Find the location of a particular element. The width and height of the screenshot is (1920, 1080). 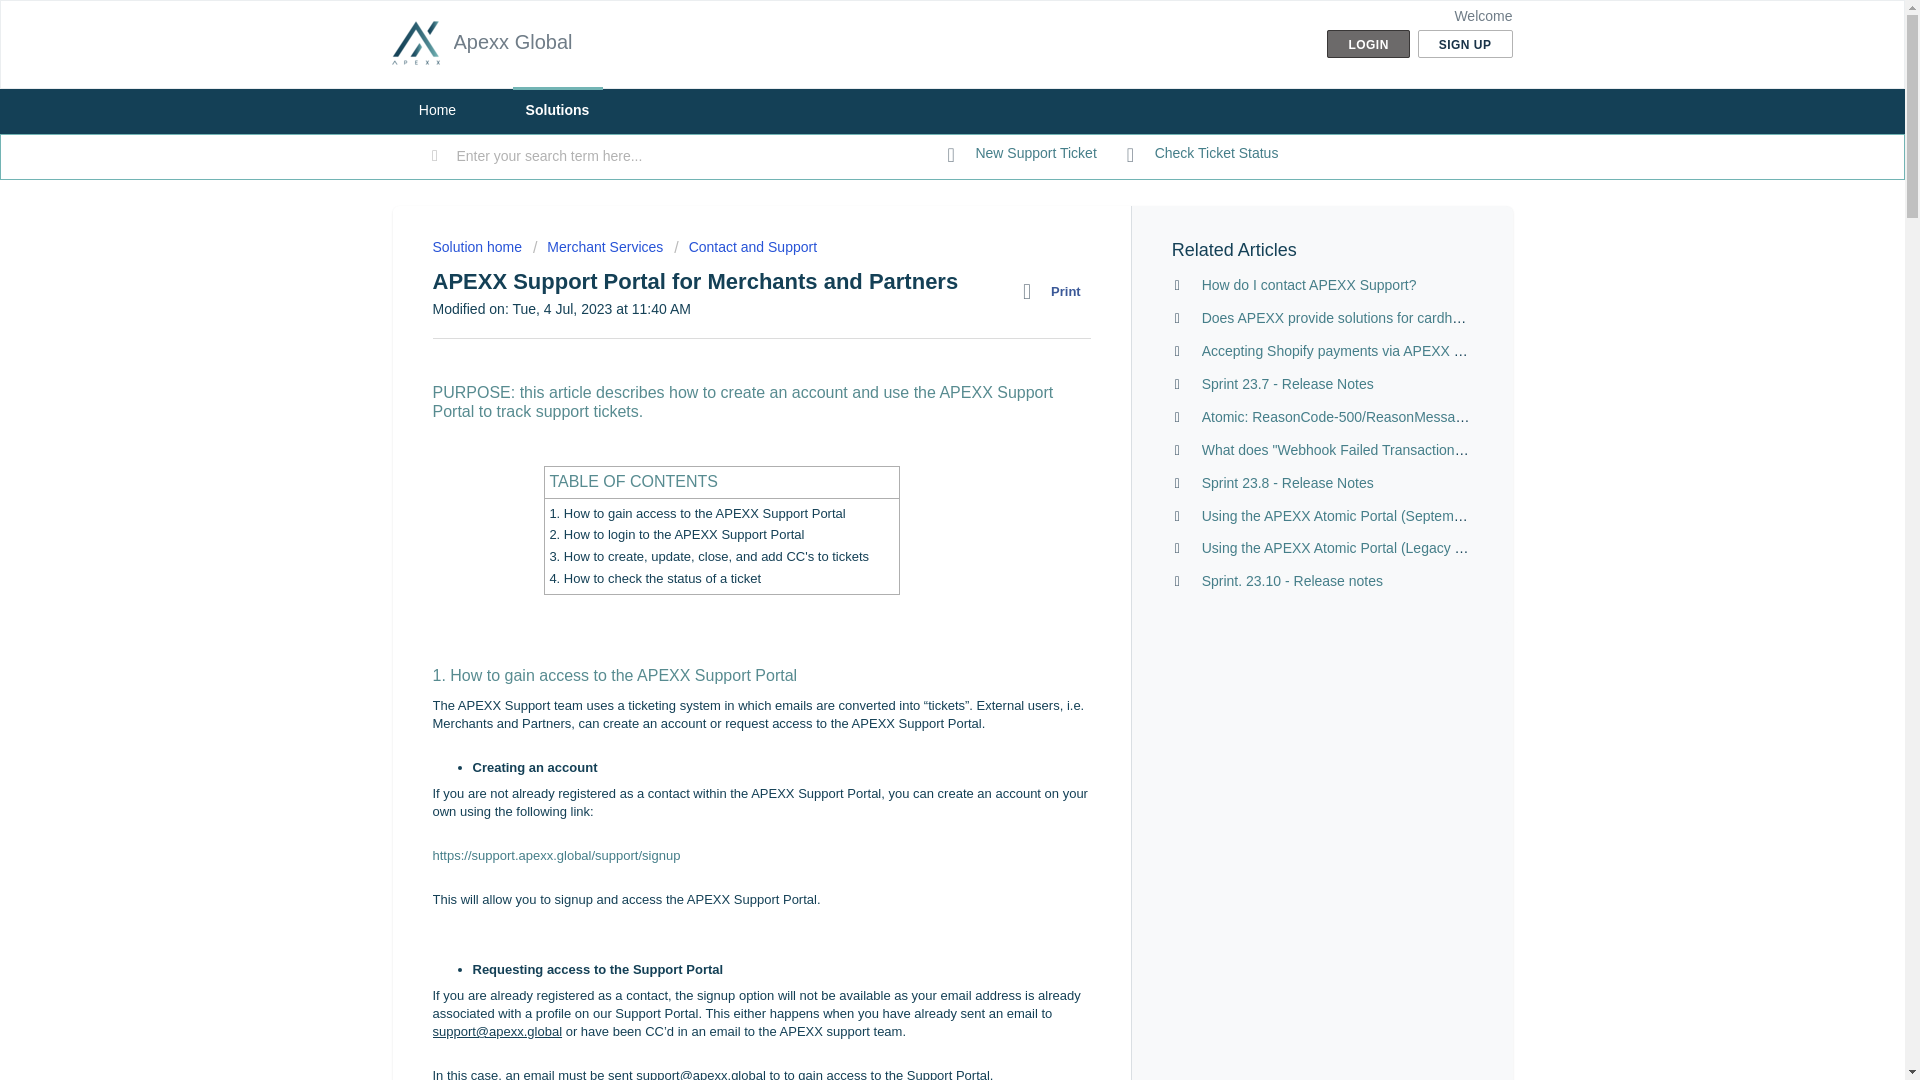

SIGN UP is located at coordinates (1465, 44).